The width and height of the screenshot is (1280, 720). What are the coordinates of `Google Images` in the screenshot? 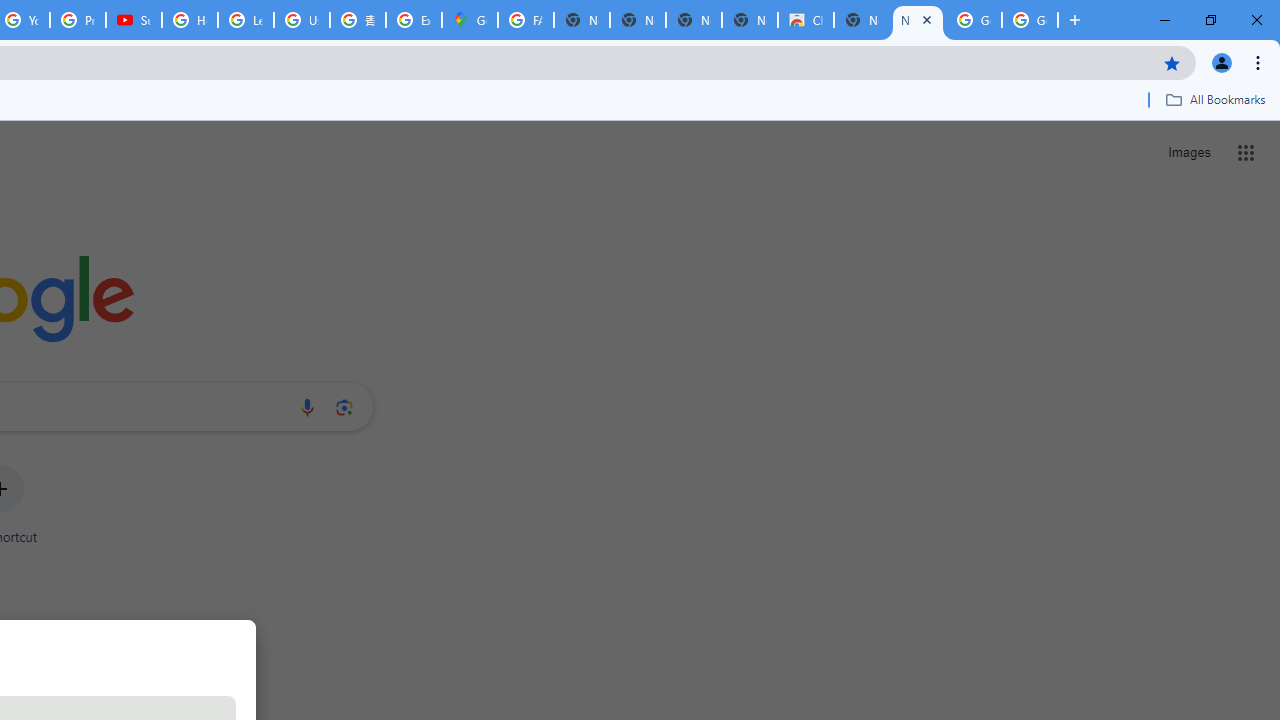 It's located at (1030, 20).